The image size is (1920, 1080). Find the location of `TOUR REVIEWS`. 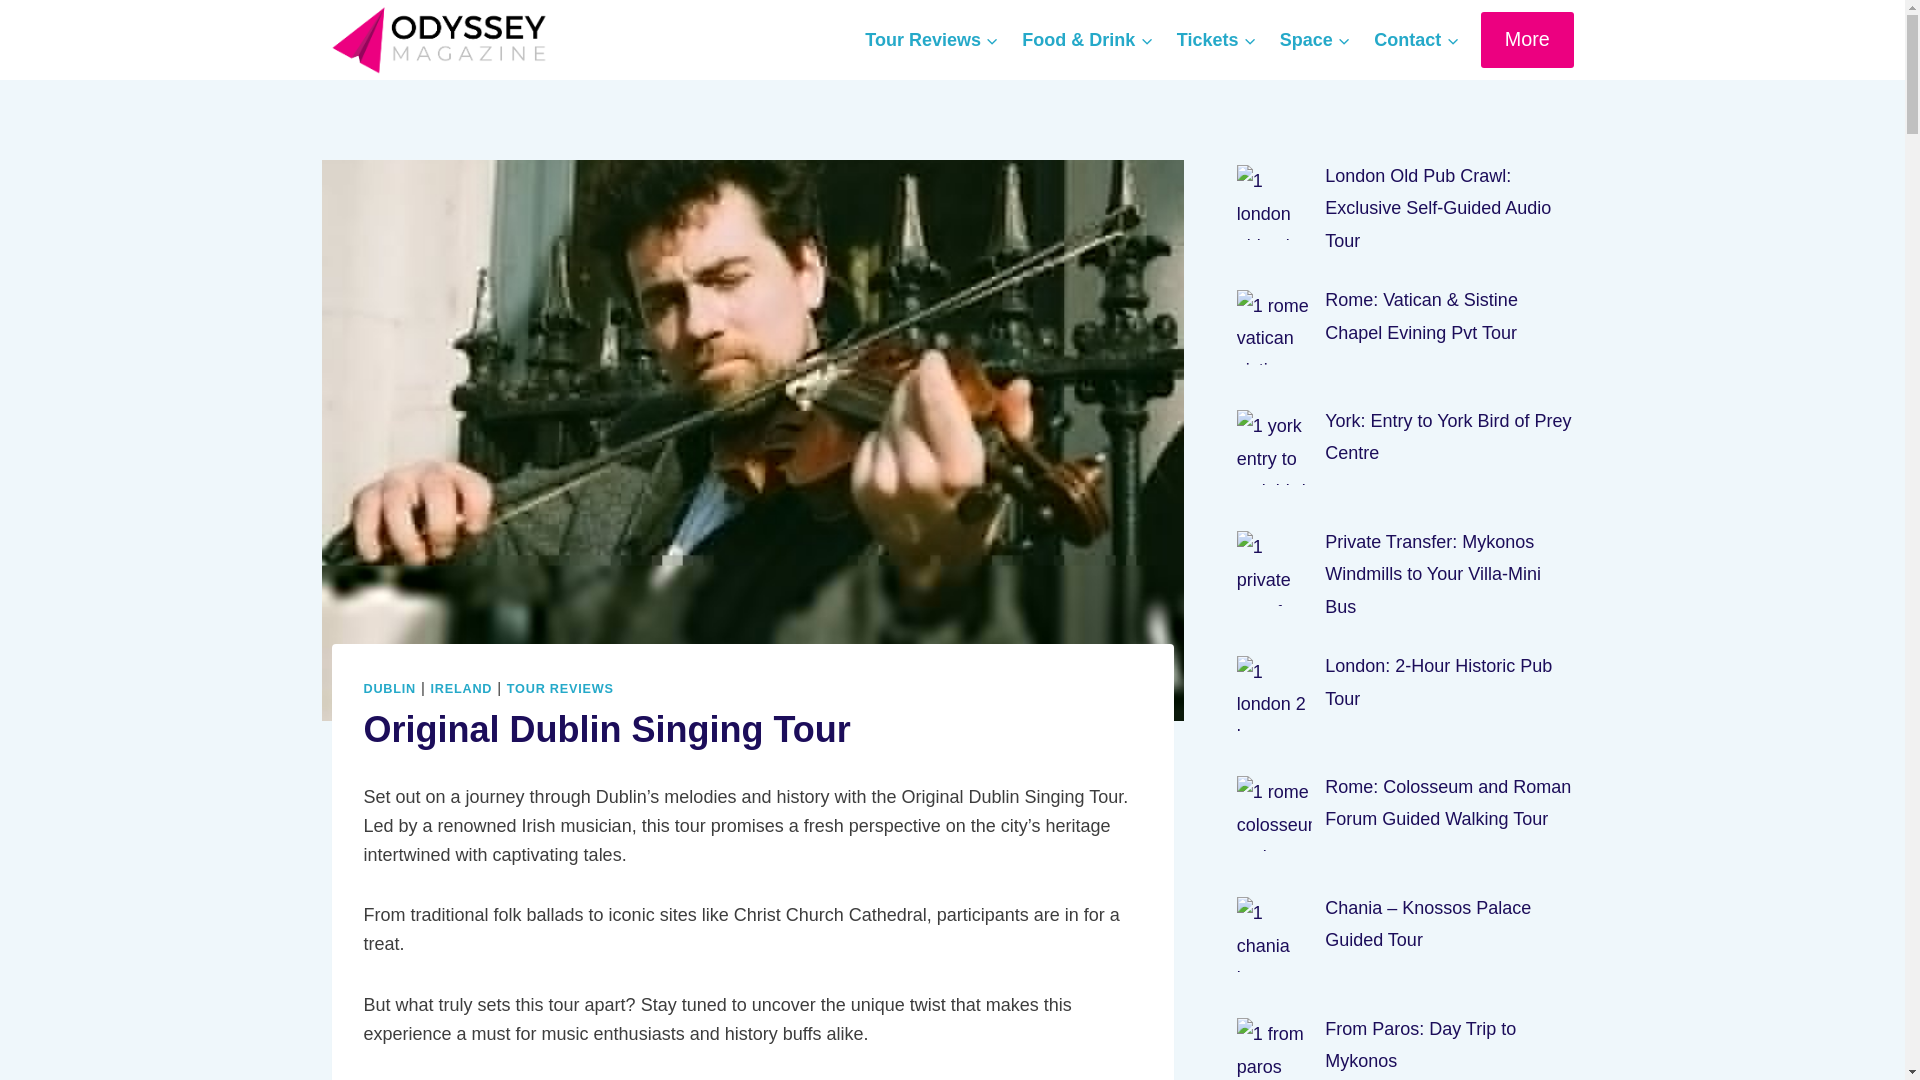

TOUR REVIEWS is located at coordinates (560, 688).